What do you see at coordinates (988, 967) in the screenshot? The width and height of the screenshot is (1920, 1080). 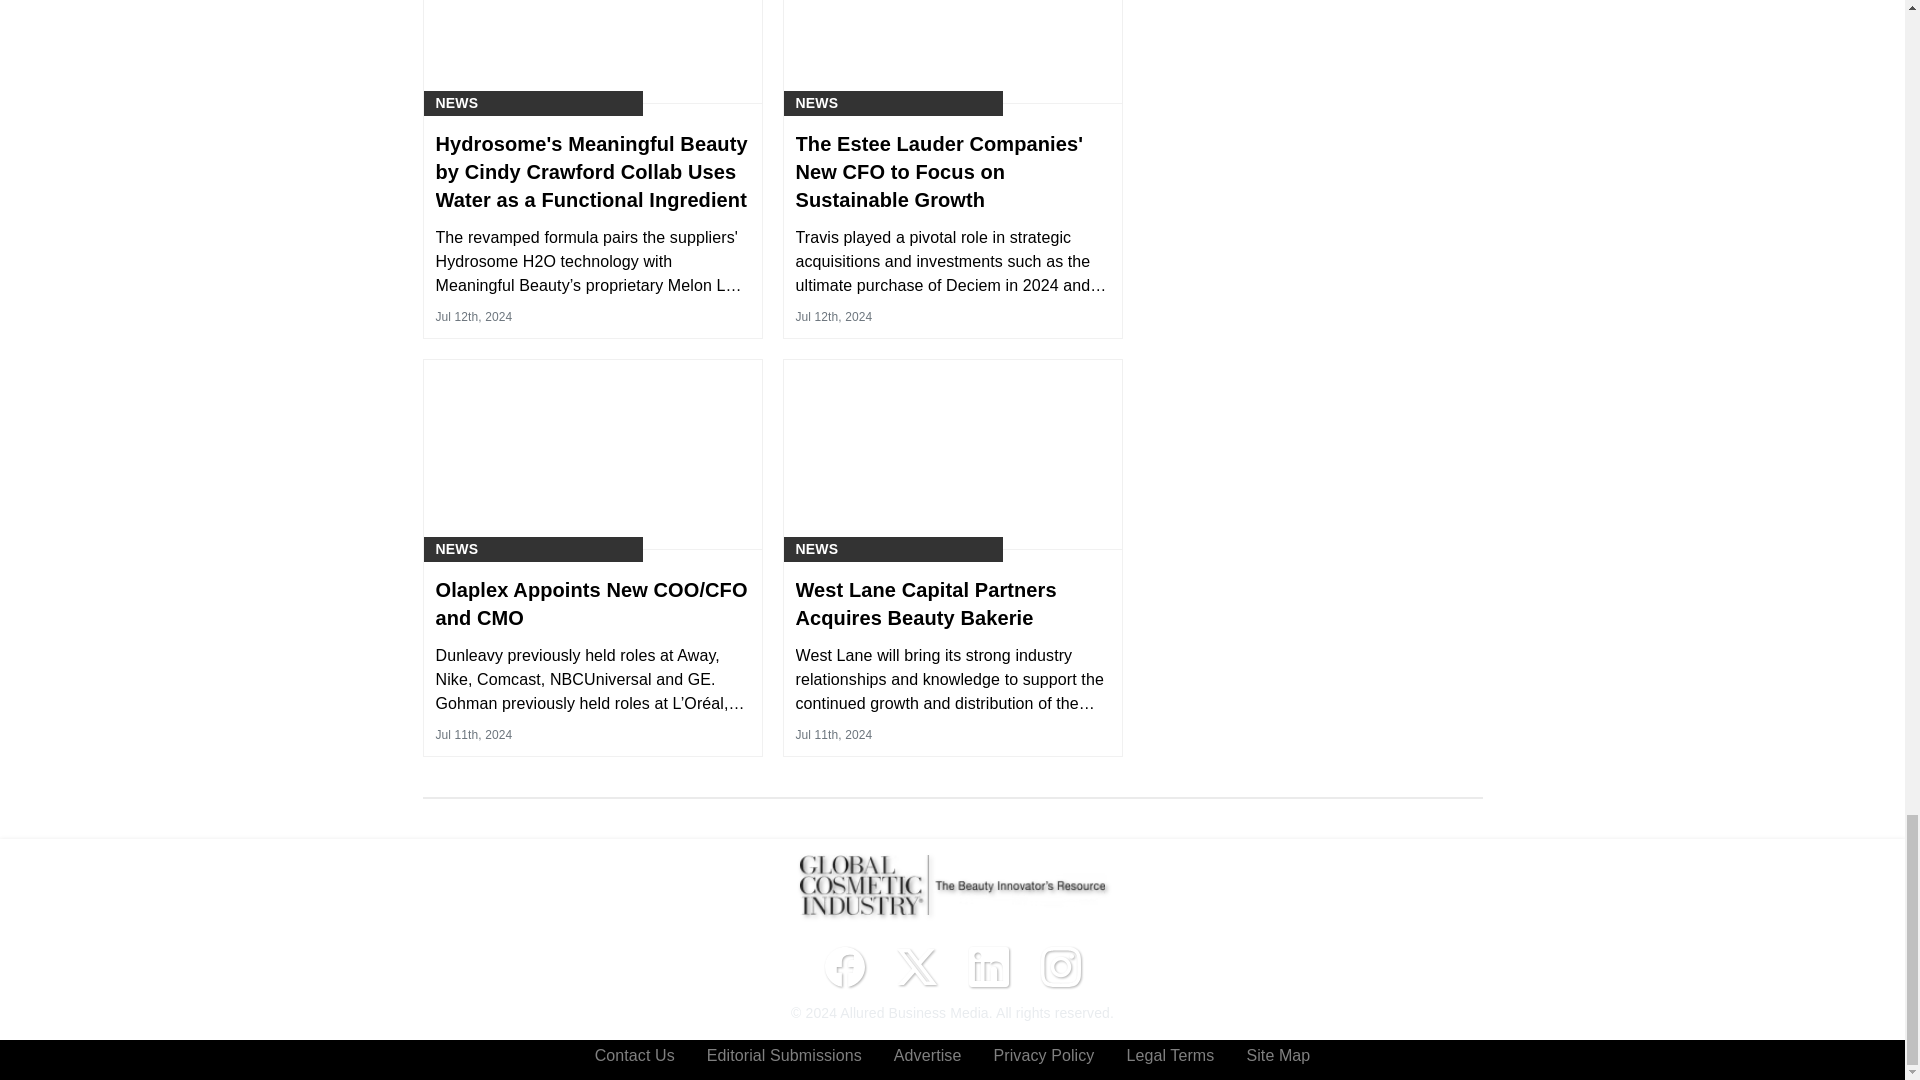 I see `LinkedIn icon` at bounding box center [988, 967].